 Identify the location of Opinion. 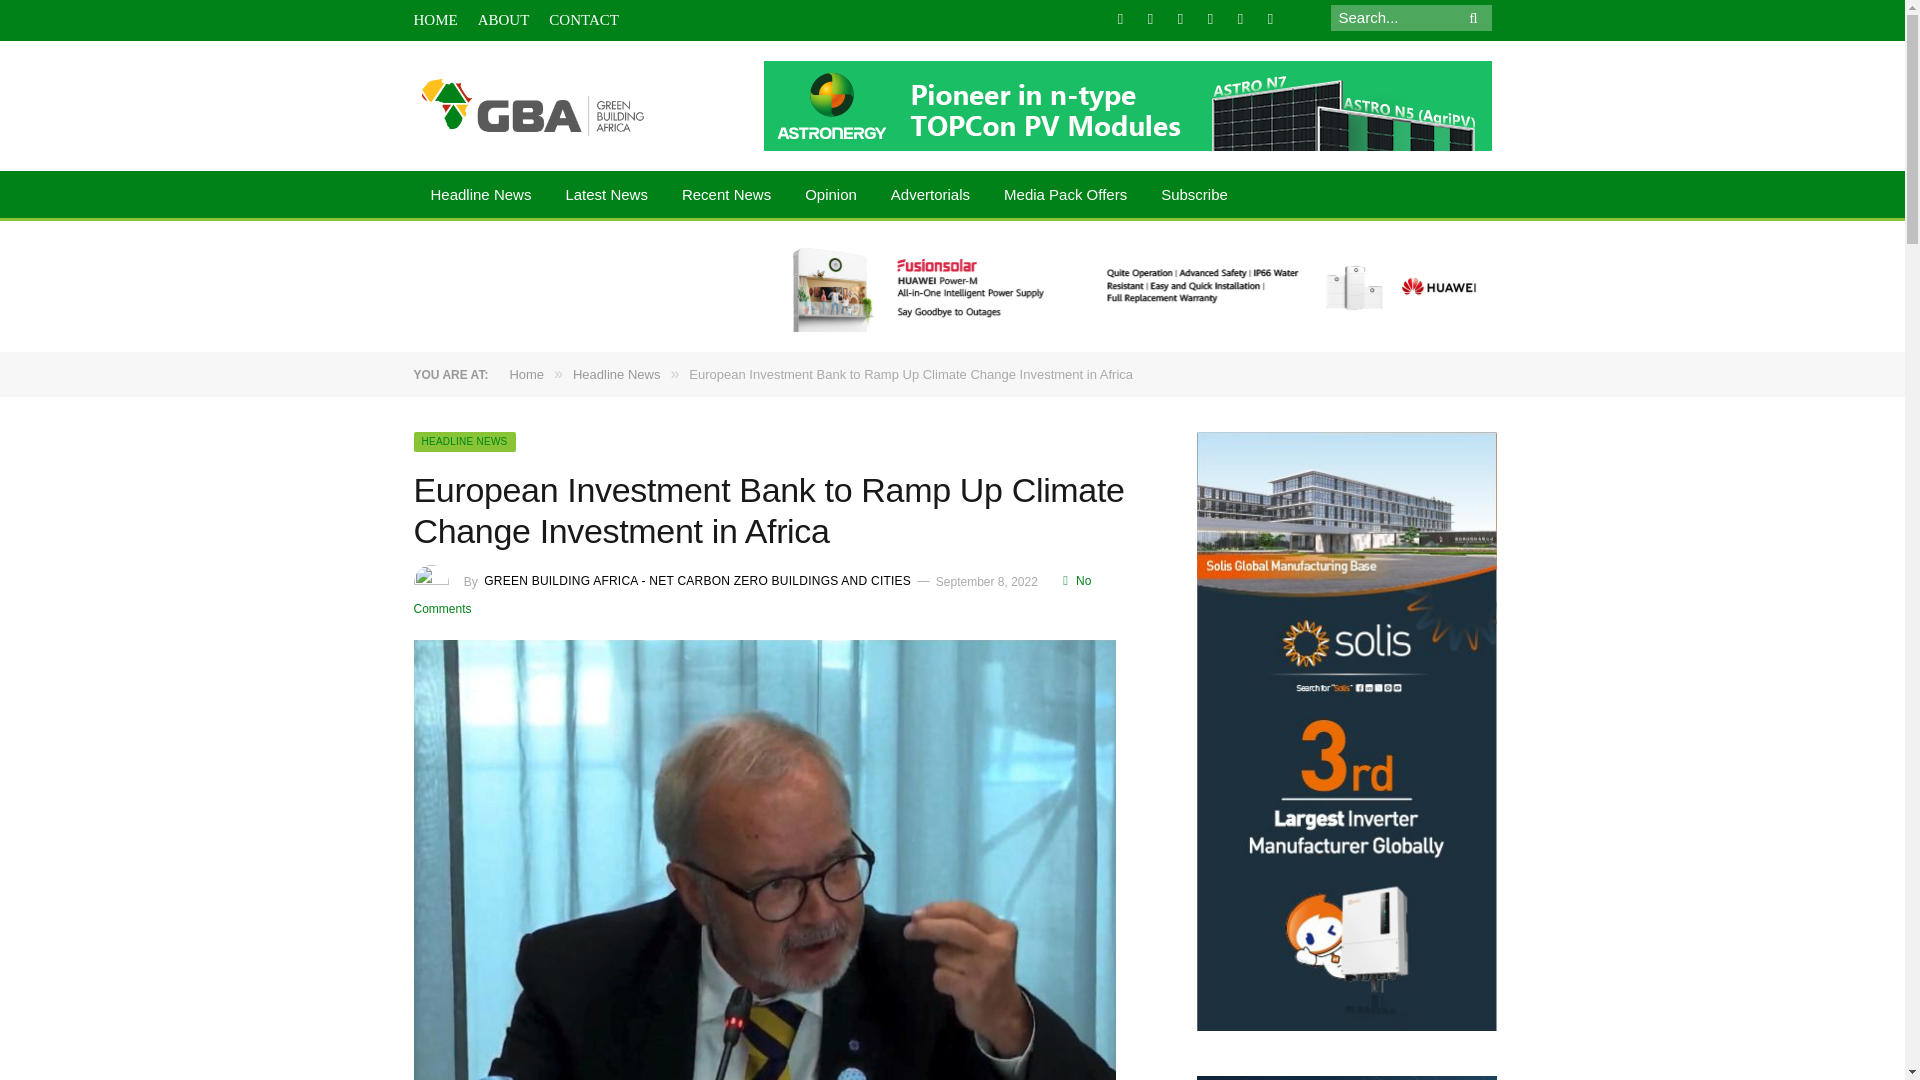
(830, 196).